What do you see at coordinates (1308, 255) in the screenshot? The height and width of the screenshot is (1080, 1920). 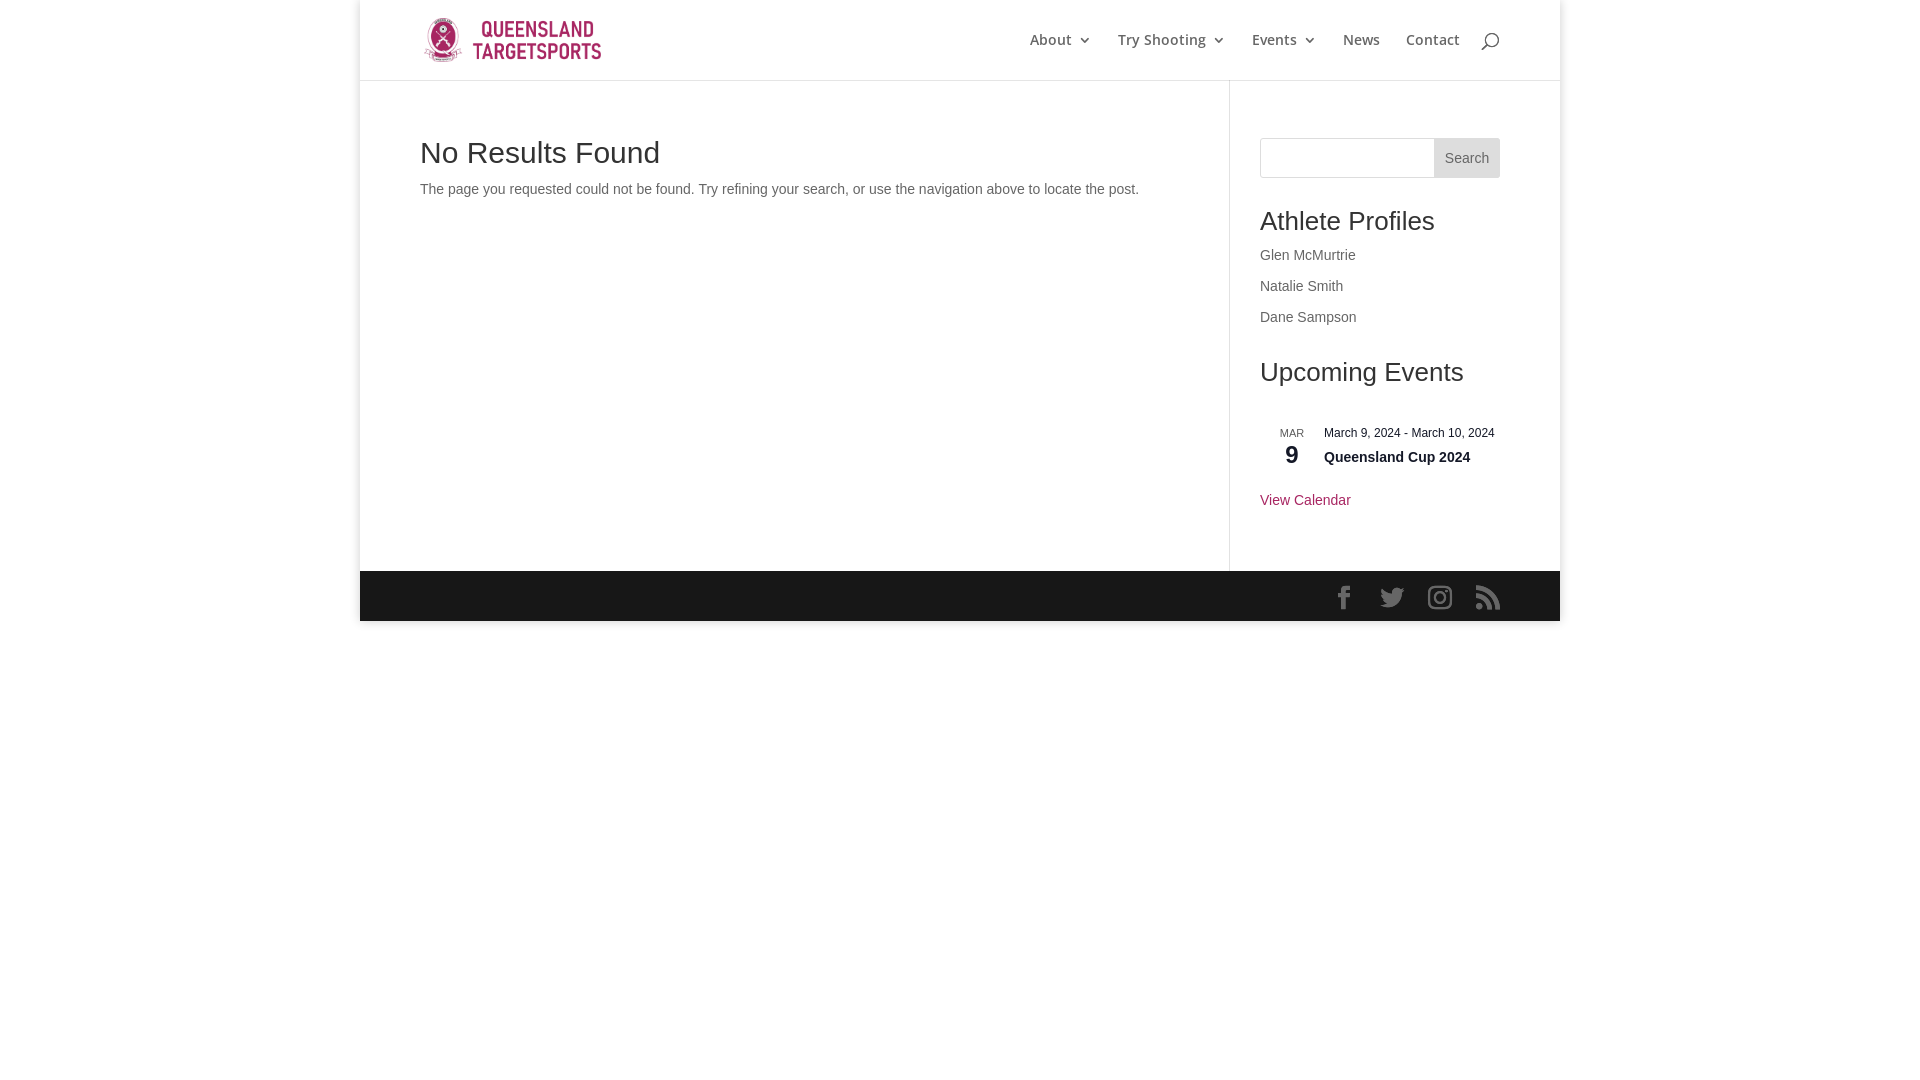 I see `Glen McMurtrie` at bounding box center [1308, 255].